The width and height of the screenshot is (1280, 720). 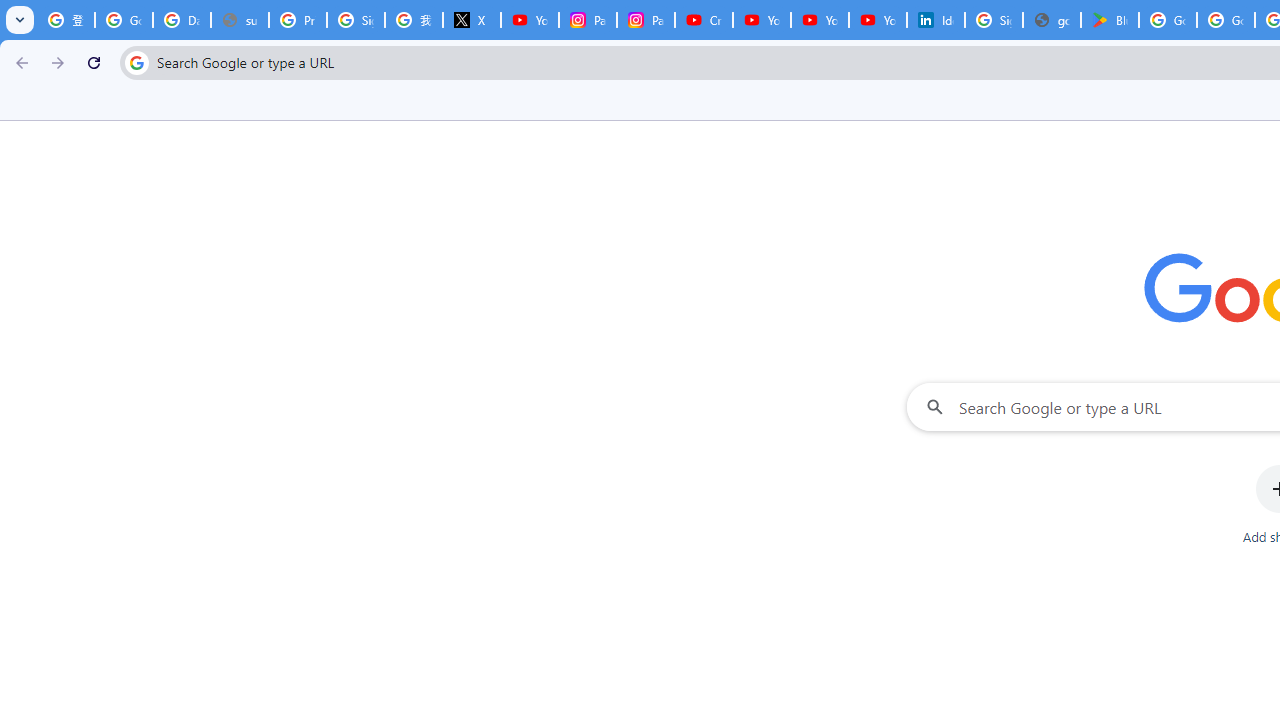 I want to click on Privacy Help Center - Policies Help, so click(x=297, y=20).